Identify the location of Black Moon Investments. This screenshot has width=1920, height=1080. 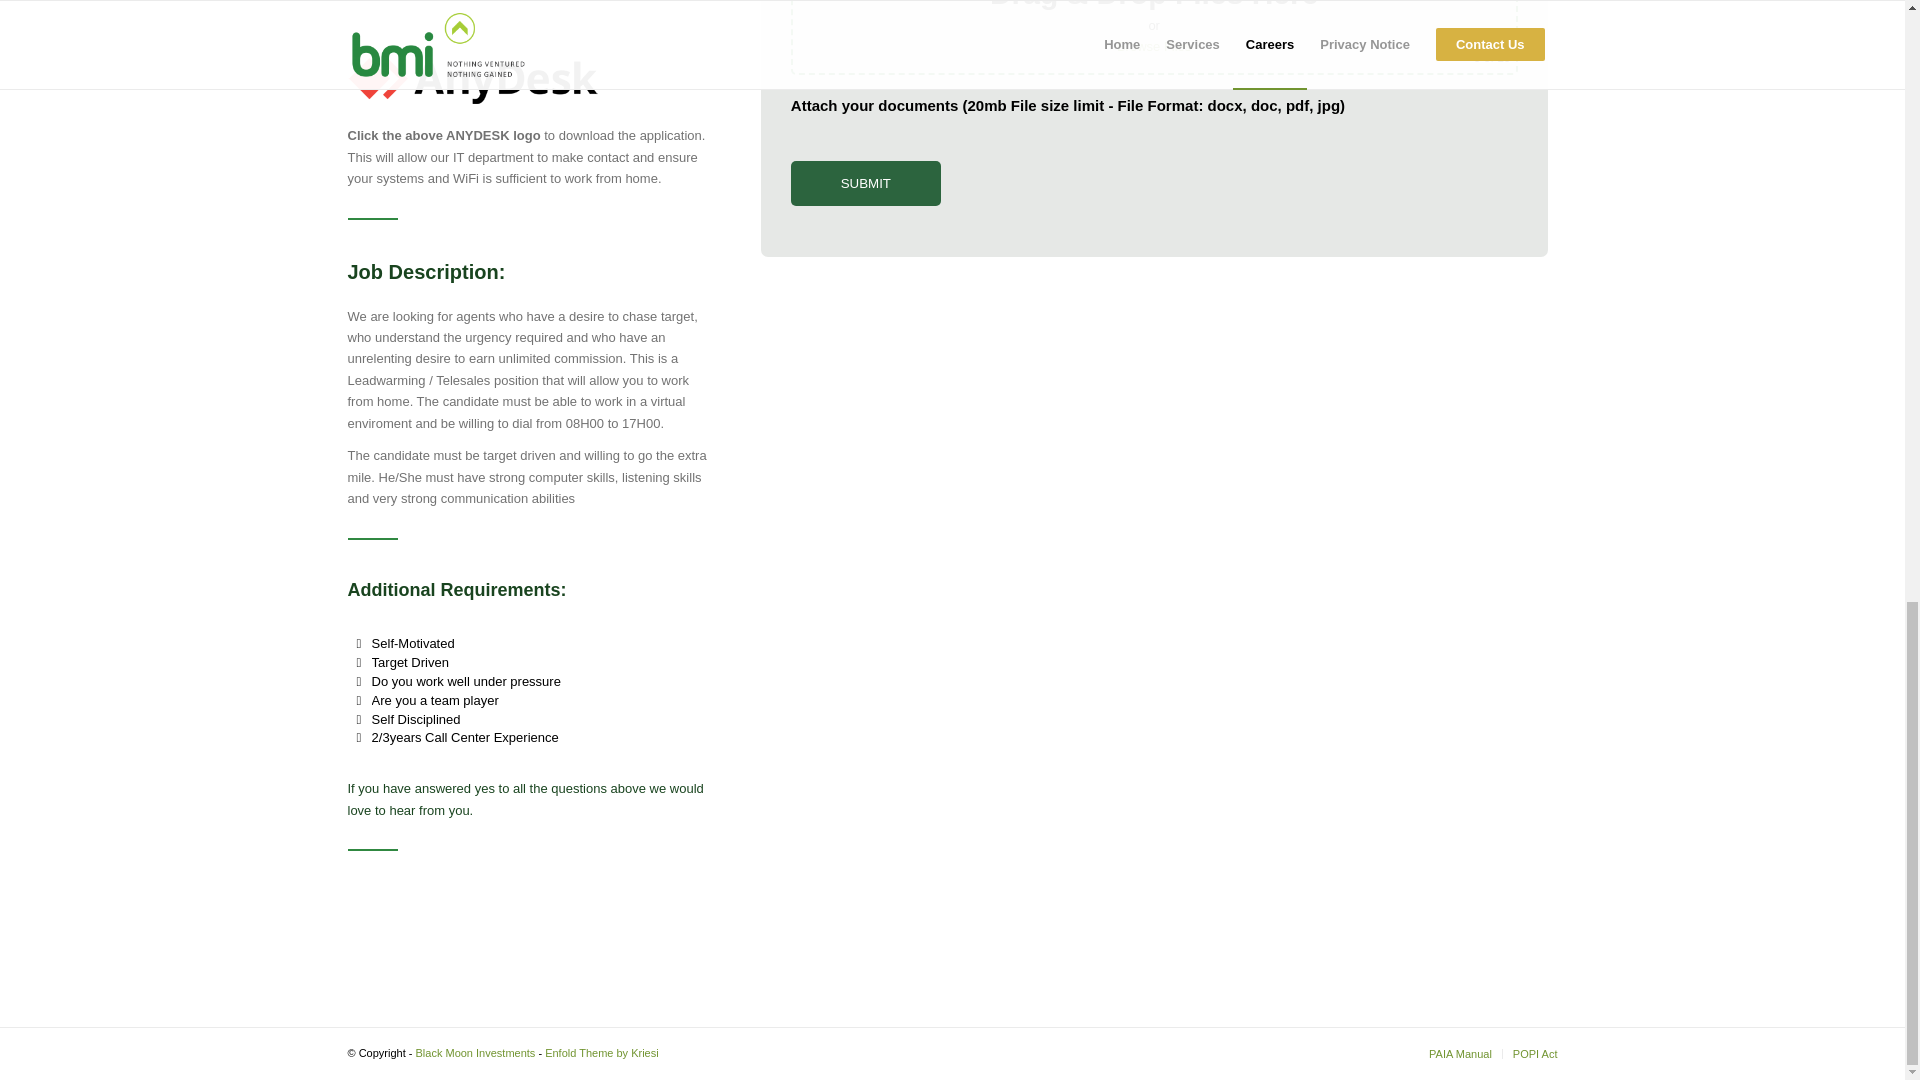
(476, 1052).